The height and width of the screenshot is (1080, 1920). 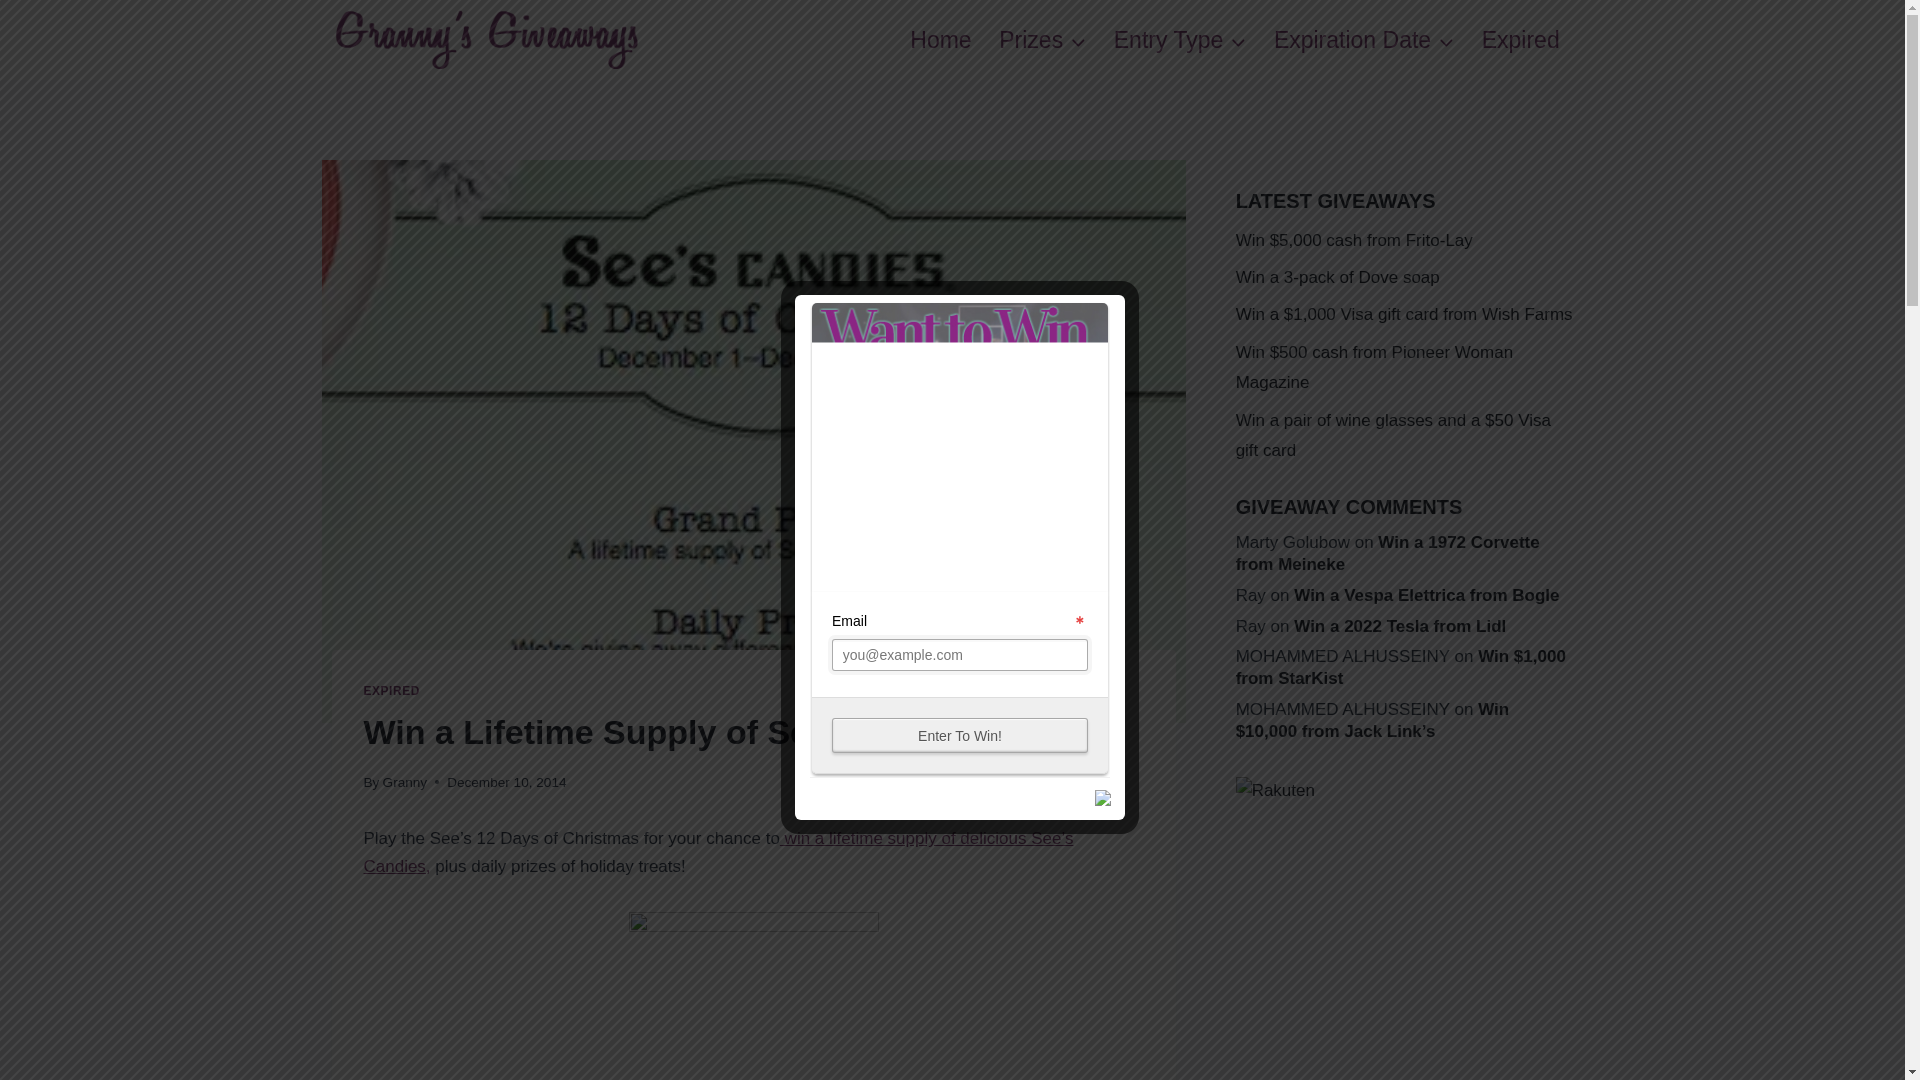 I want to click on Home, so click(x=940, y=40).